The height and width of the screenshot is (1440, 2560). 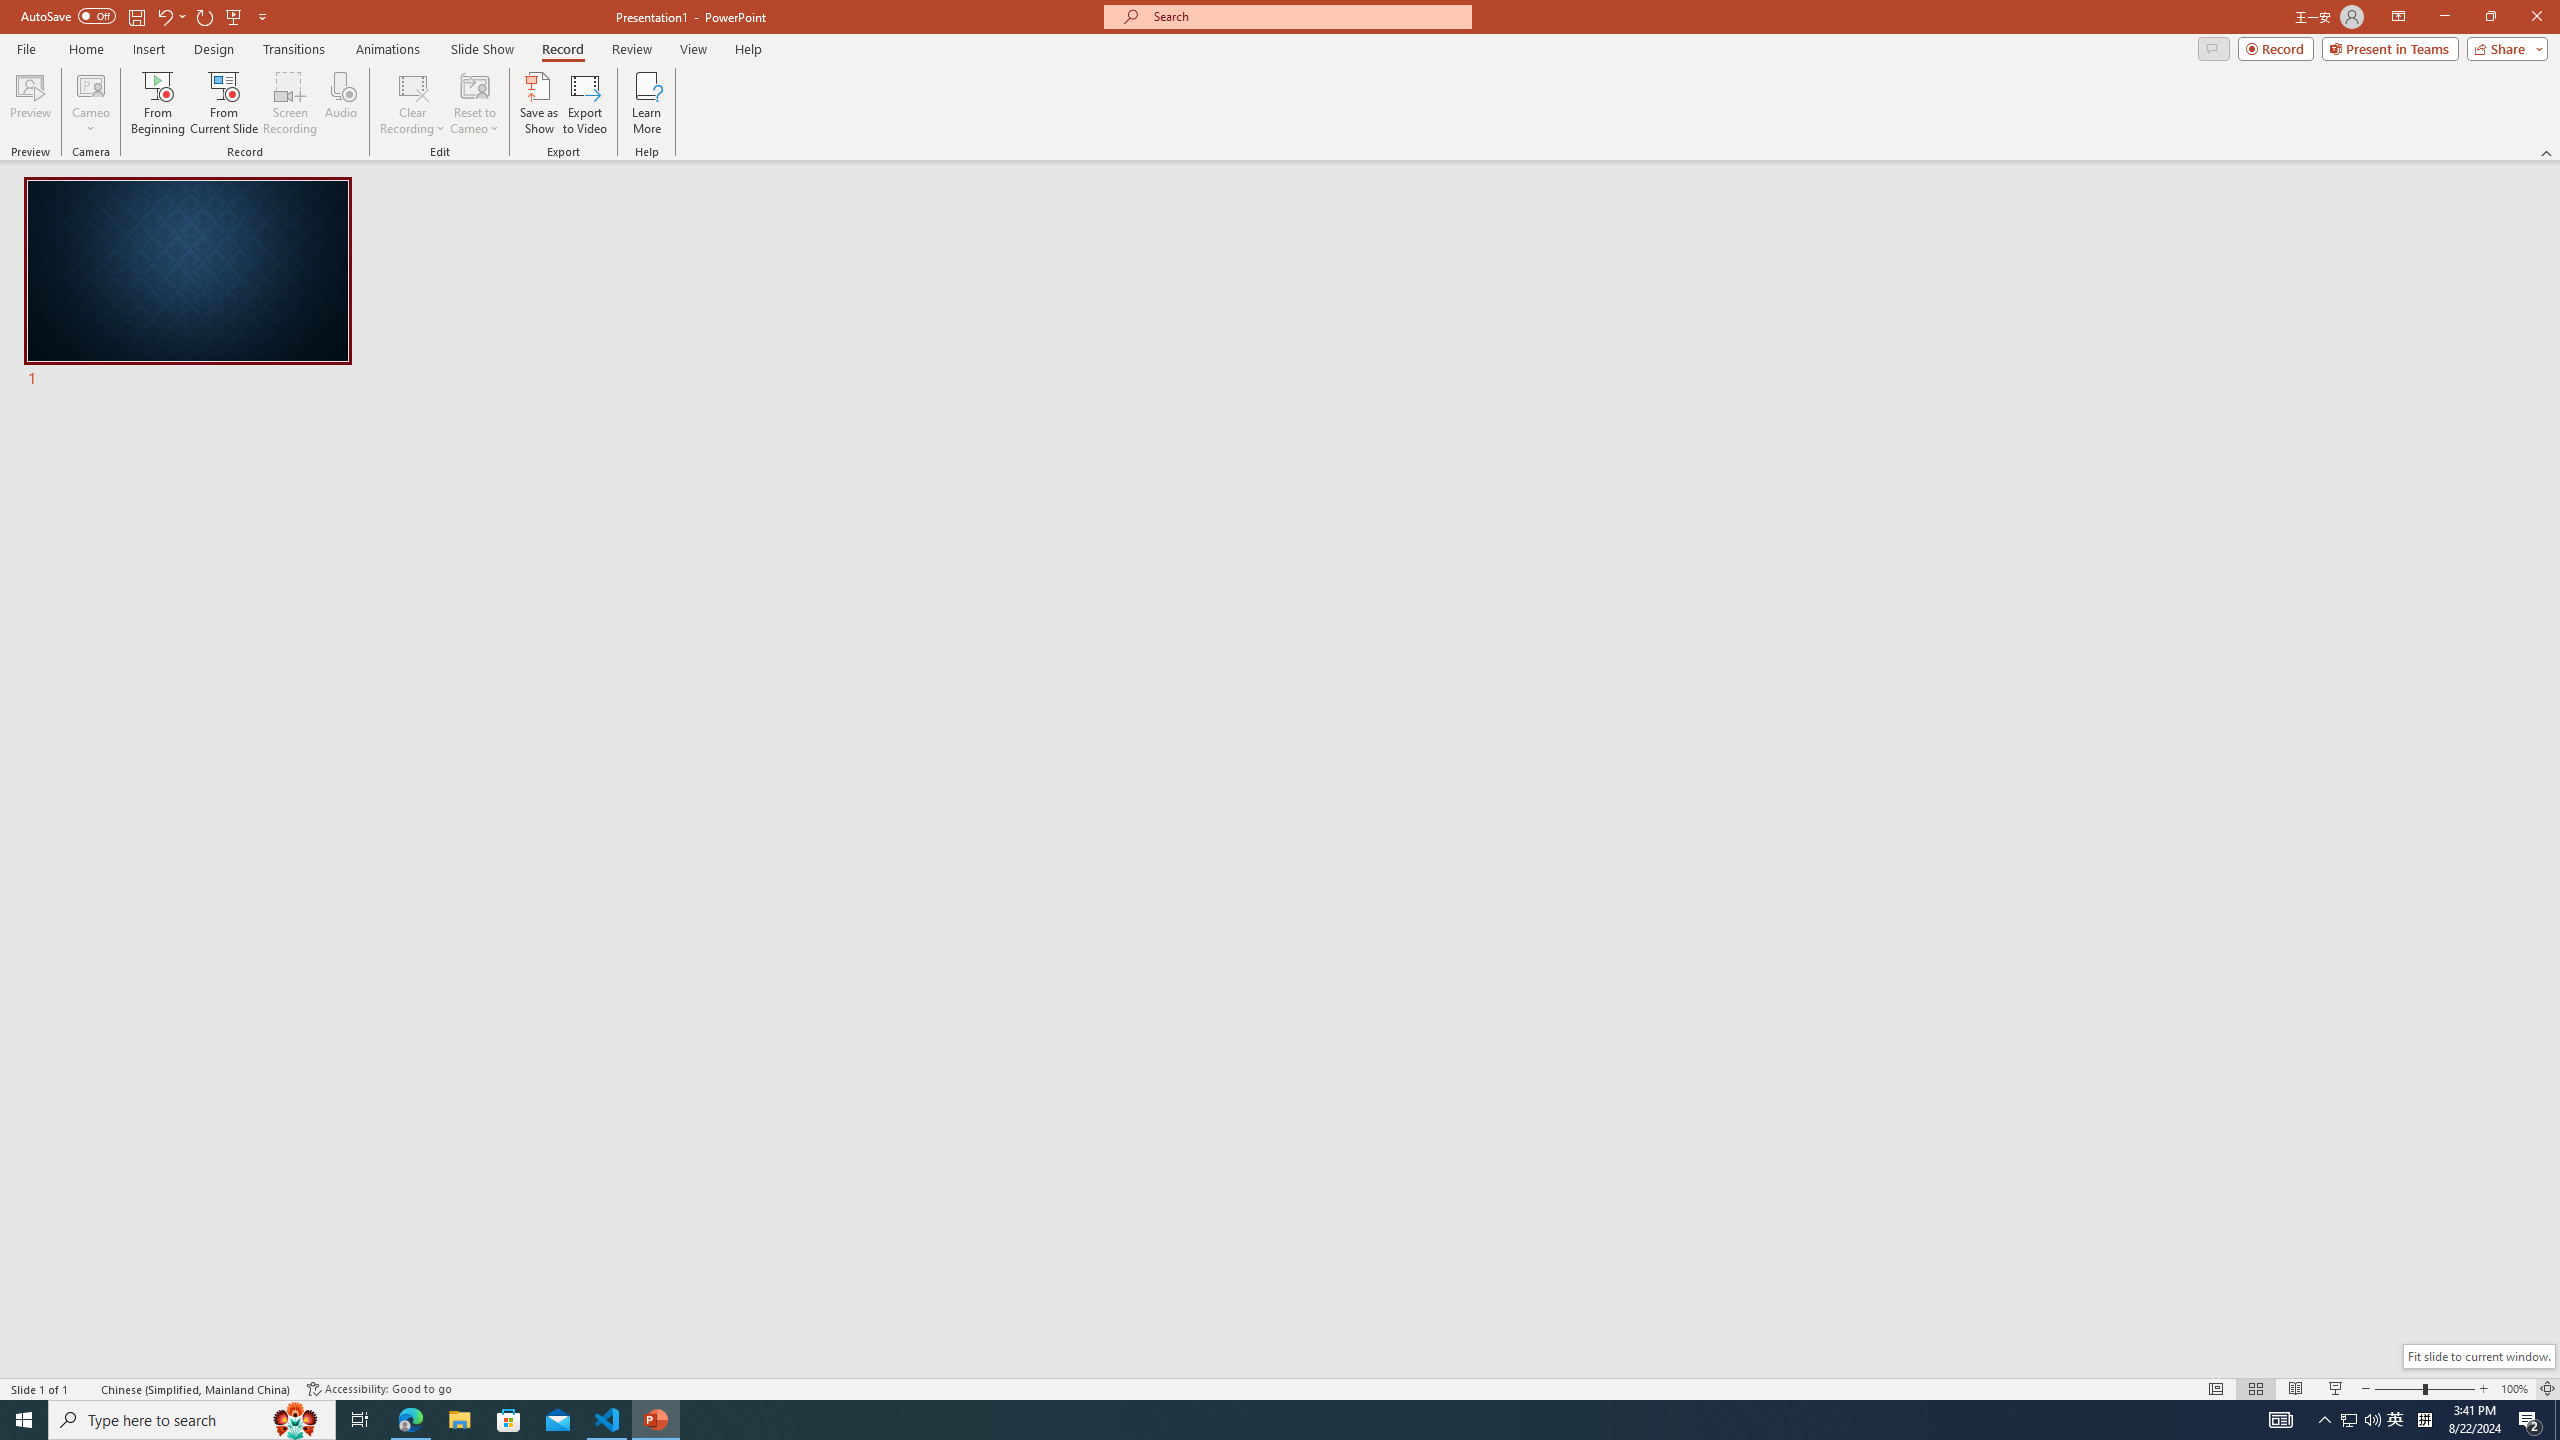 What do you see at coordinates (2514, 1389) in the screenshot?
I see `Zoom 100%` at bounding box center [2514, 1389].